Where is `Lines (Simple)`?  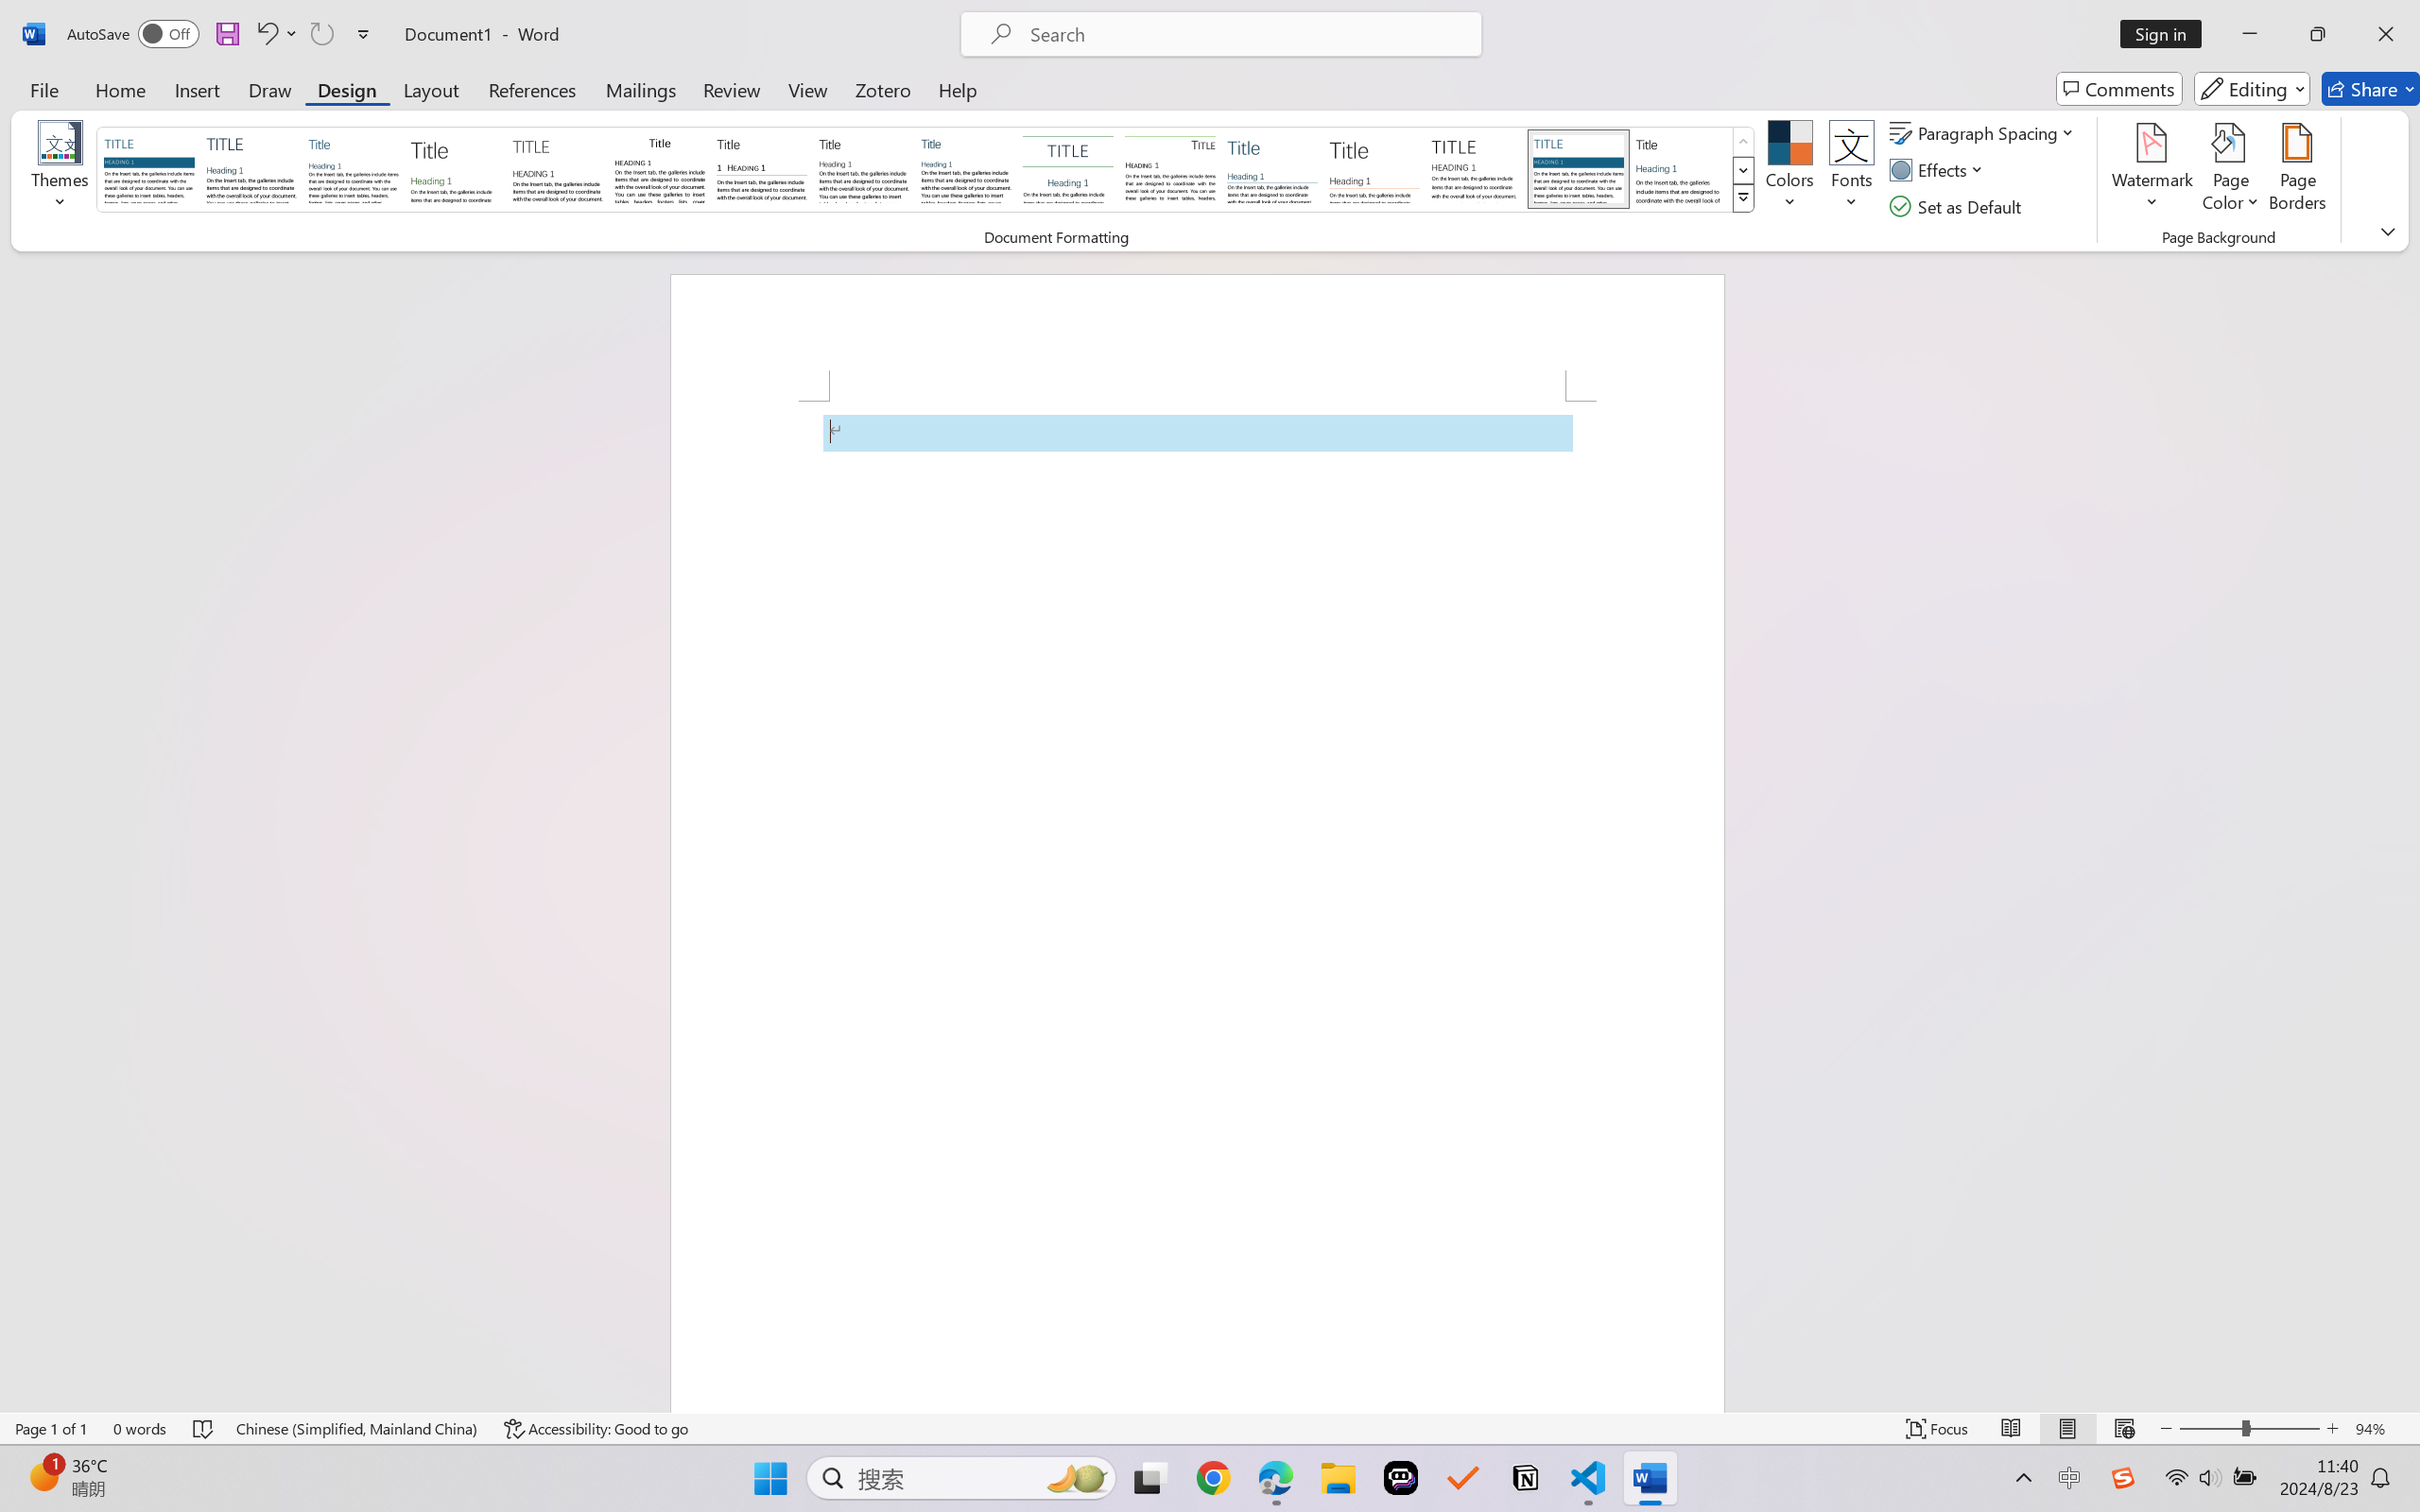
Lines (Simple) is located at coordinates (1272, 168).